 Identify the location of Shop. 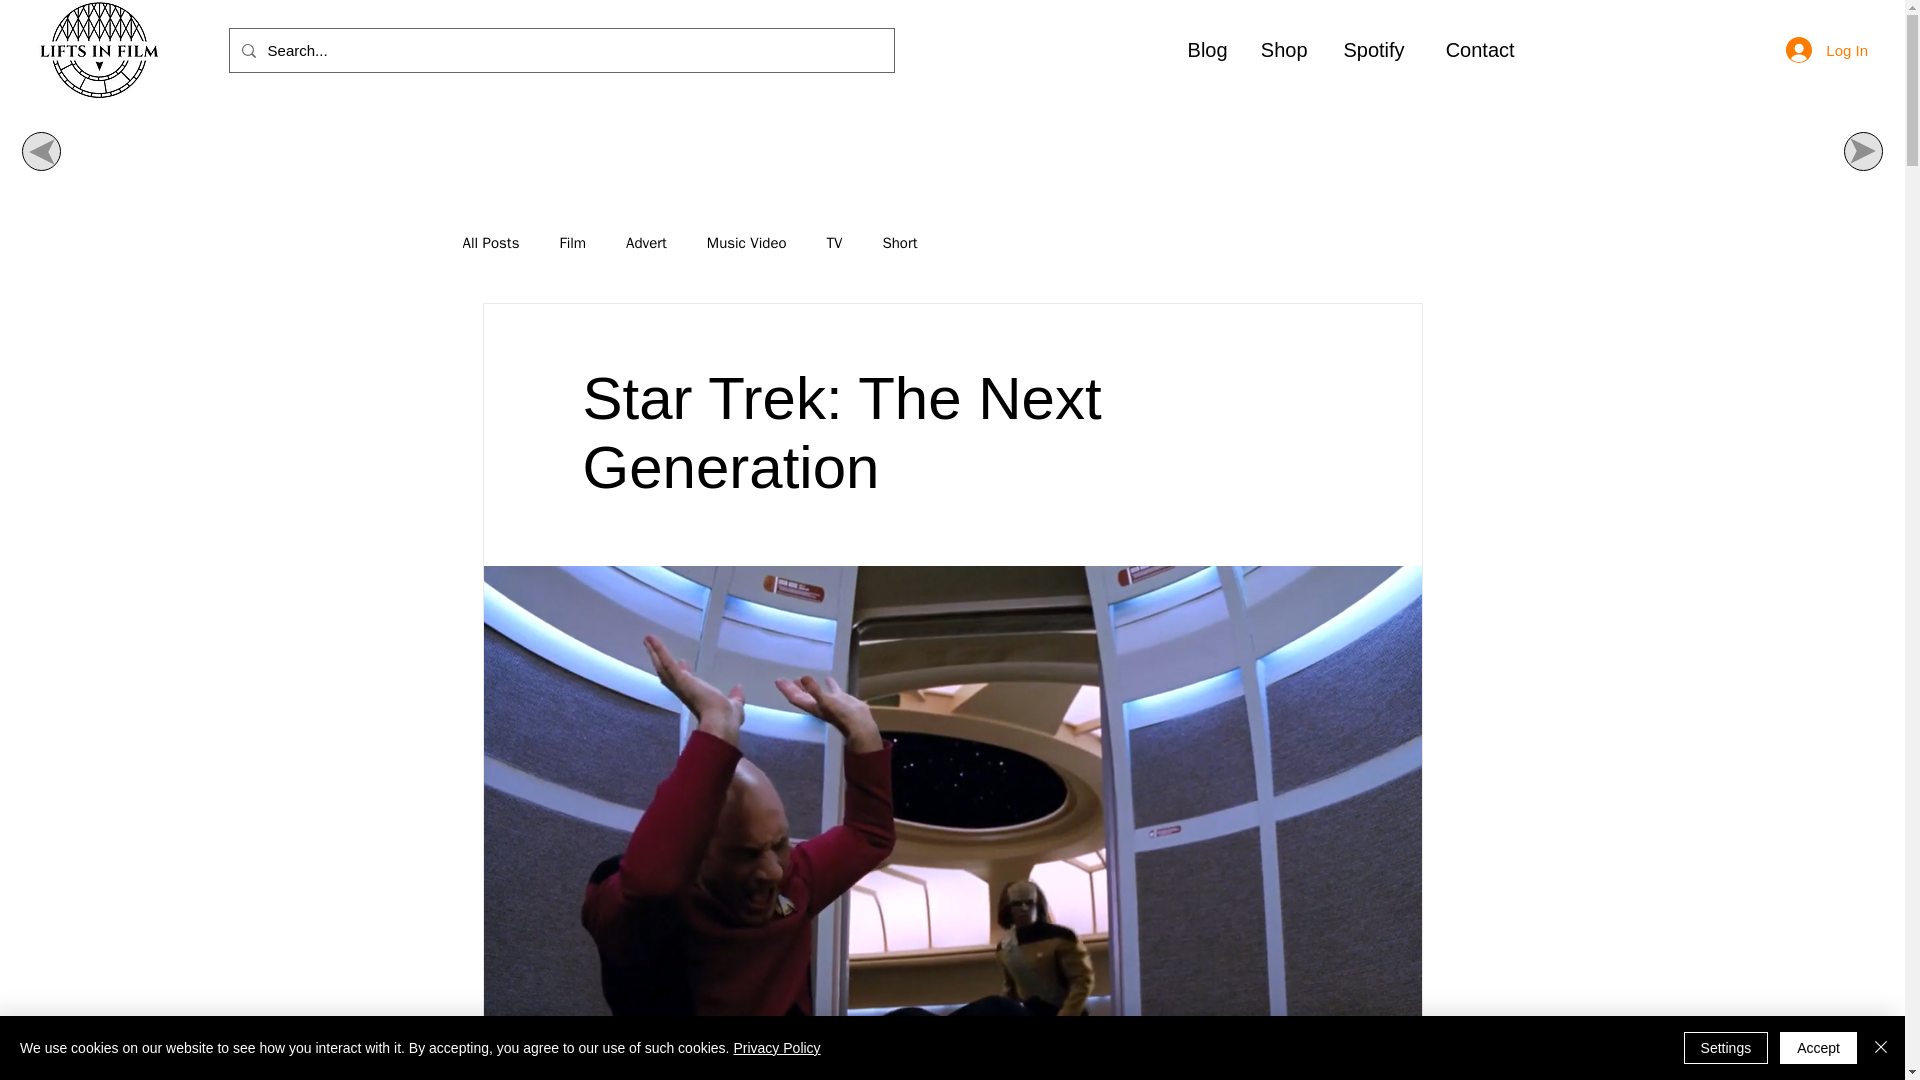
(1282, 50).